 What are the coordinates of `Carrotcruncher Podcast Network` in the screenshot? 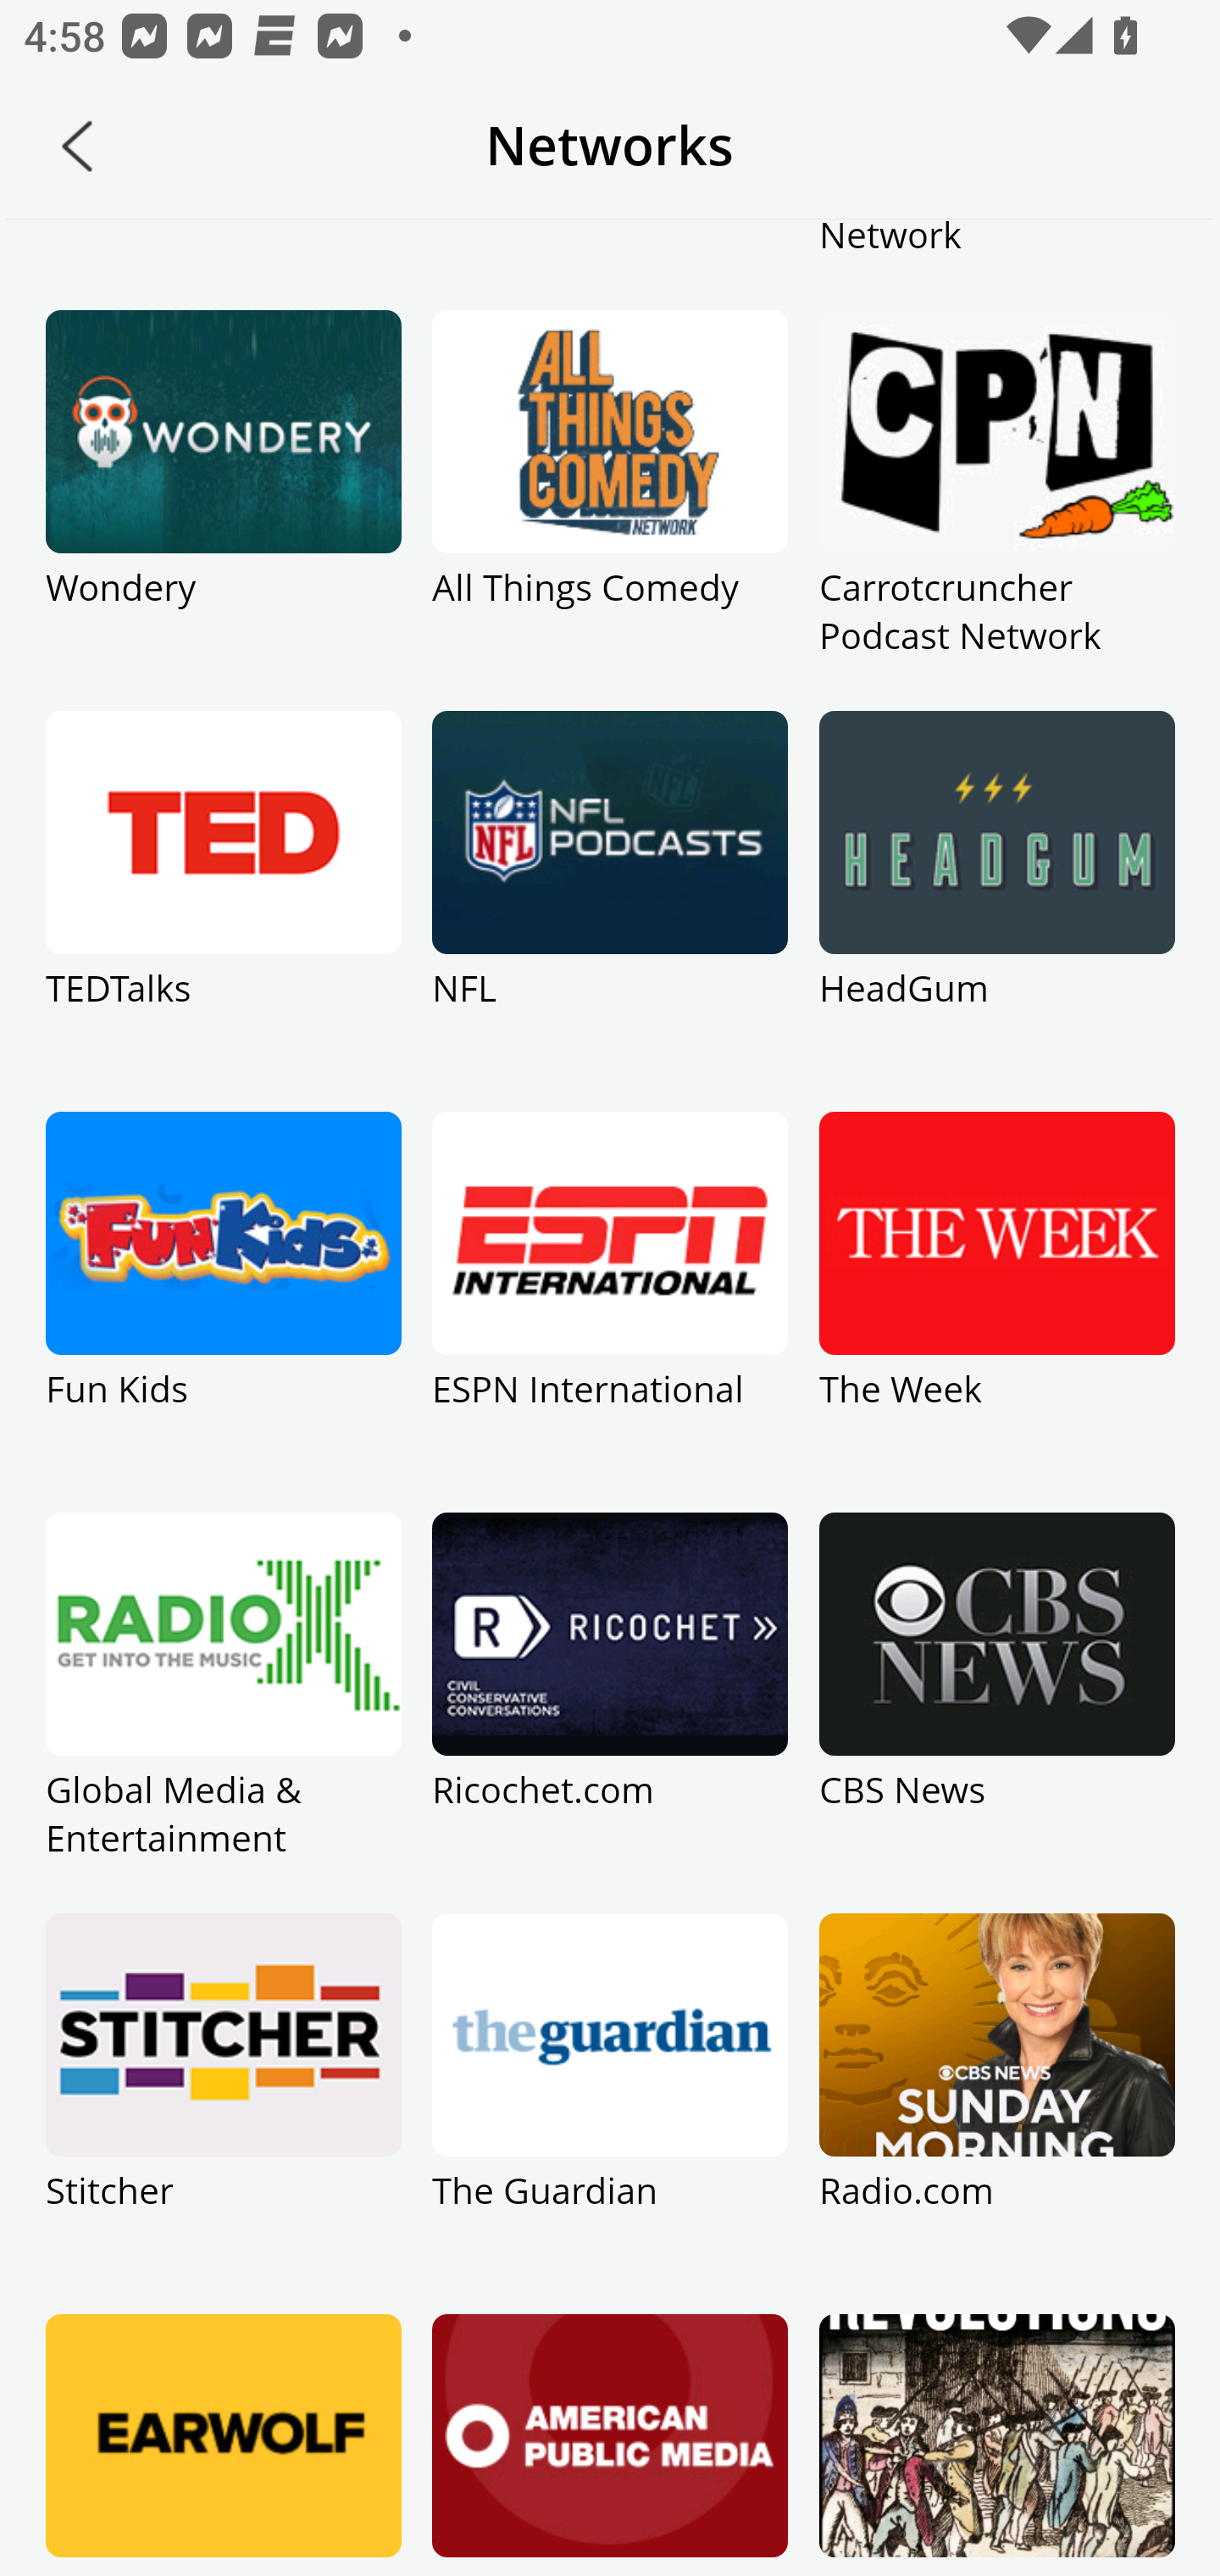 It's located at (996, 510).